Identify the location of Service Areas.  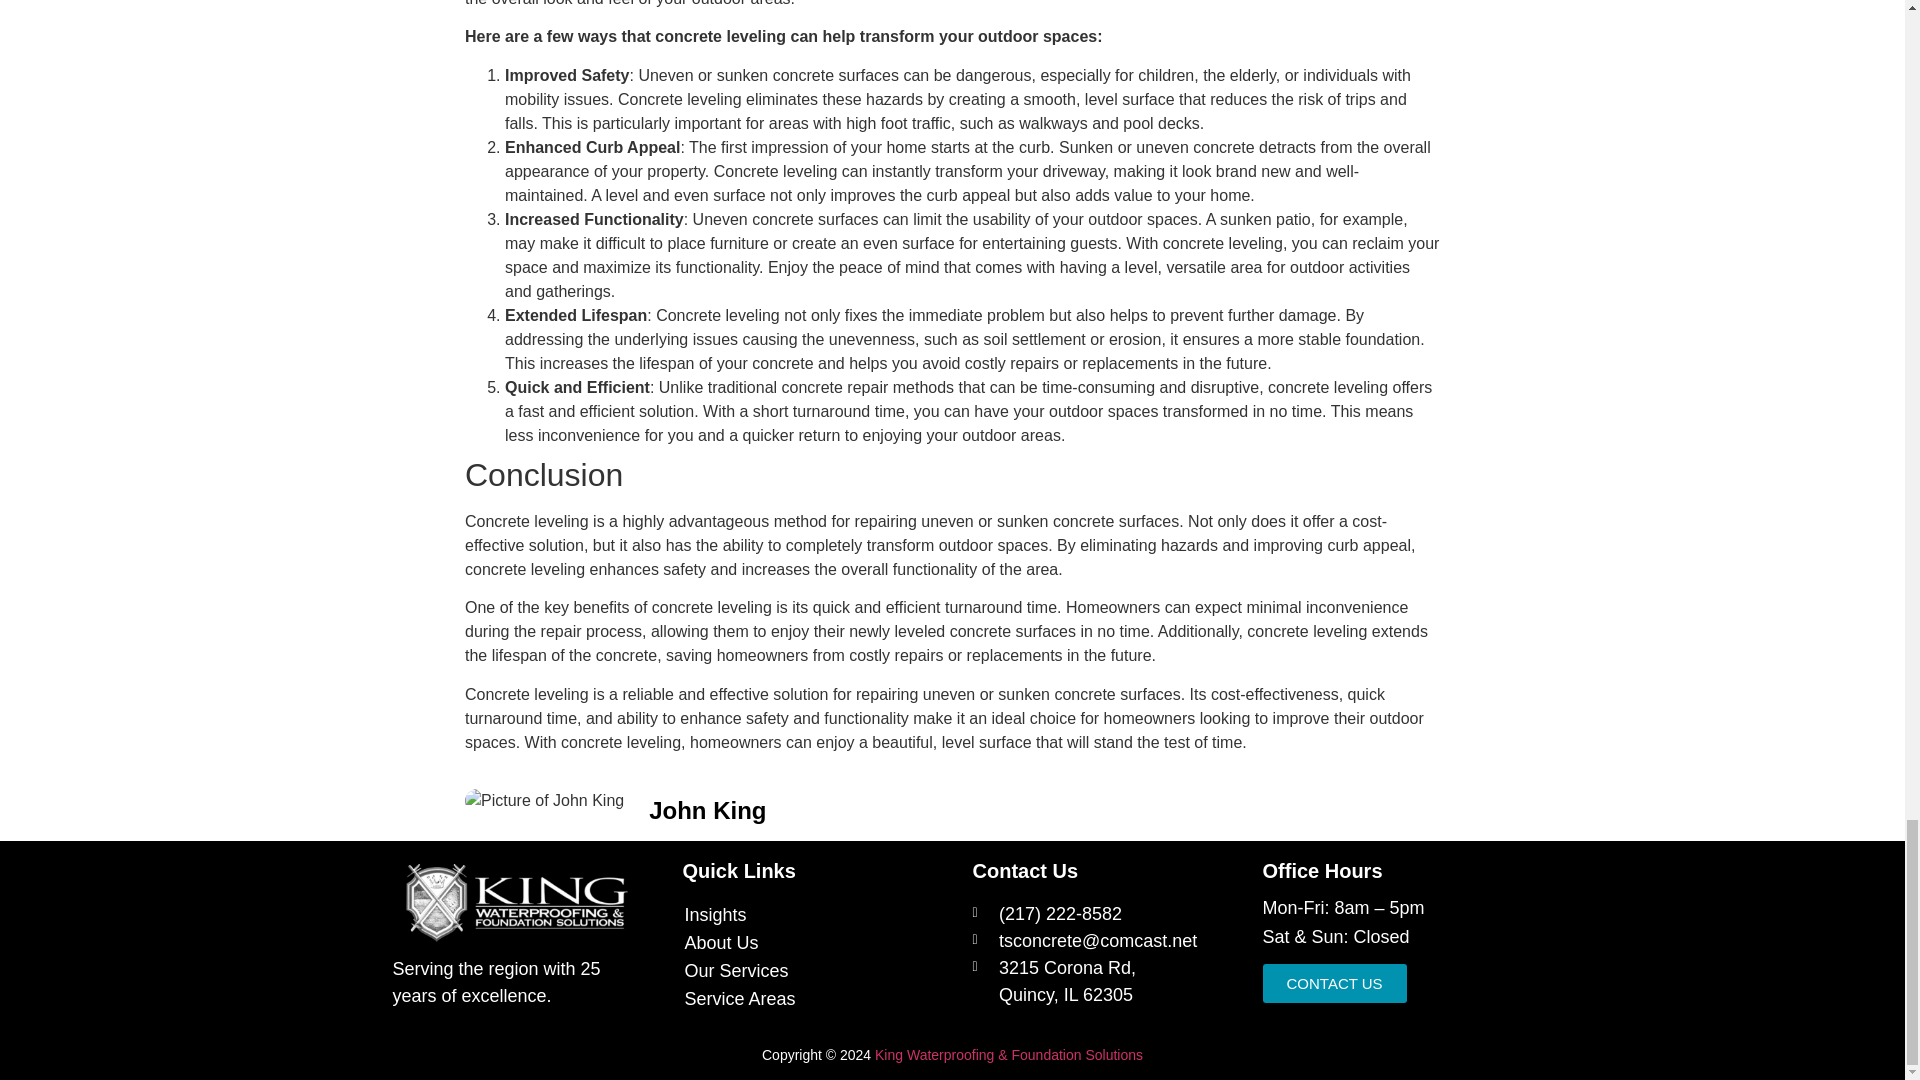
(738, 914).